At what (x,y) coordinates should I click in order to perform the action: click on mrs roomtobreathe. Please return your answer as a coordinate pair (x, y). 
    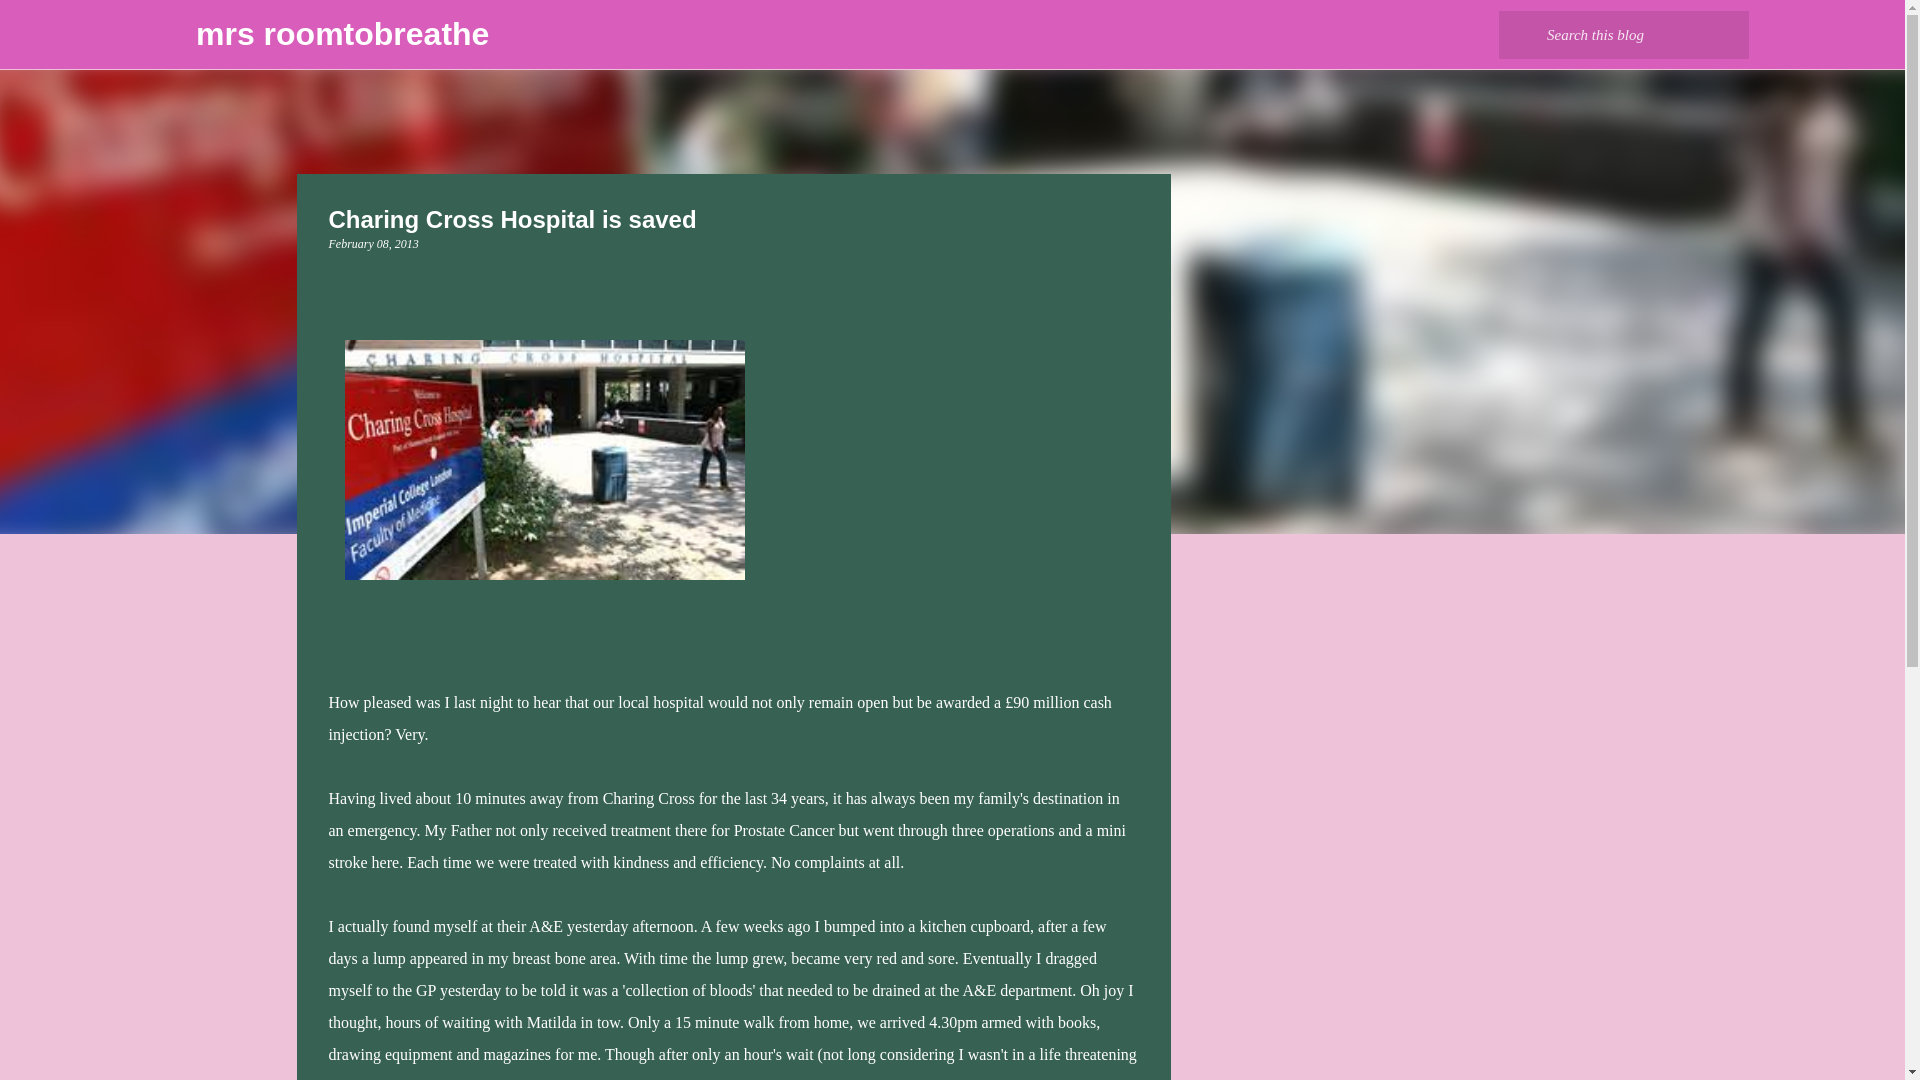
    Looking at the image, I should click on (342, 34).